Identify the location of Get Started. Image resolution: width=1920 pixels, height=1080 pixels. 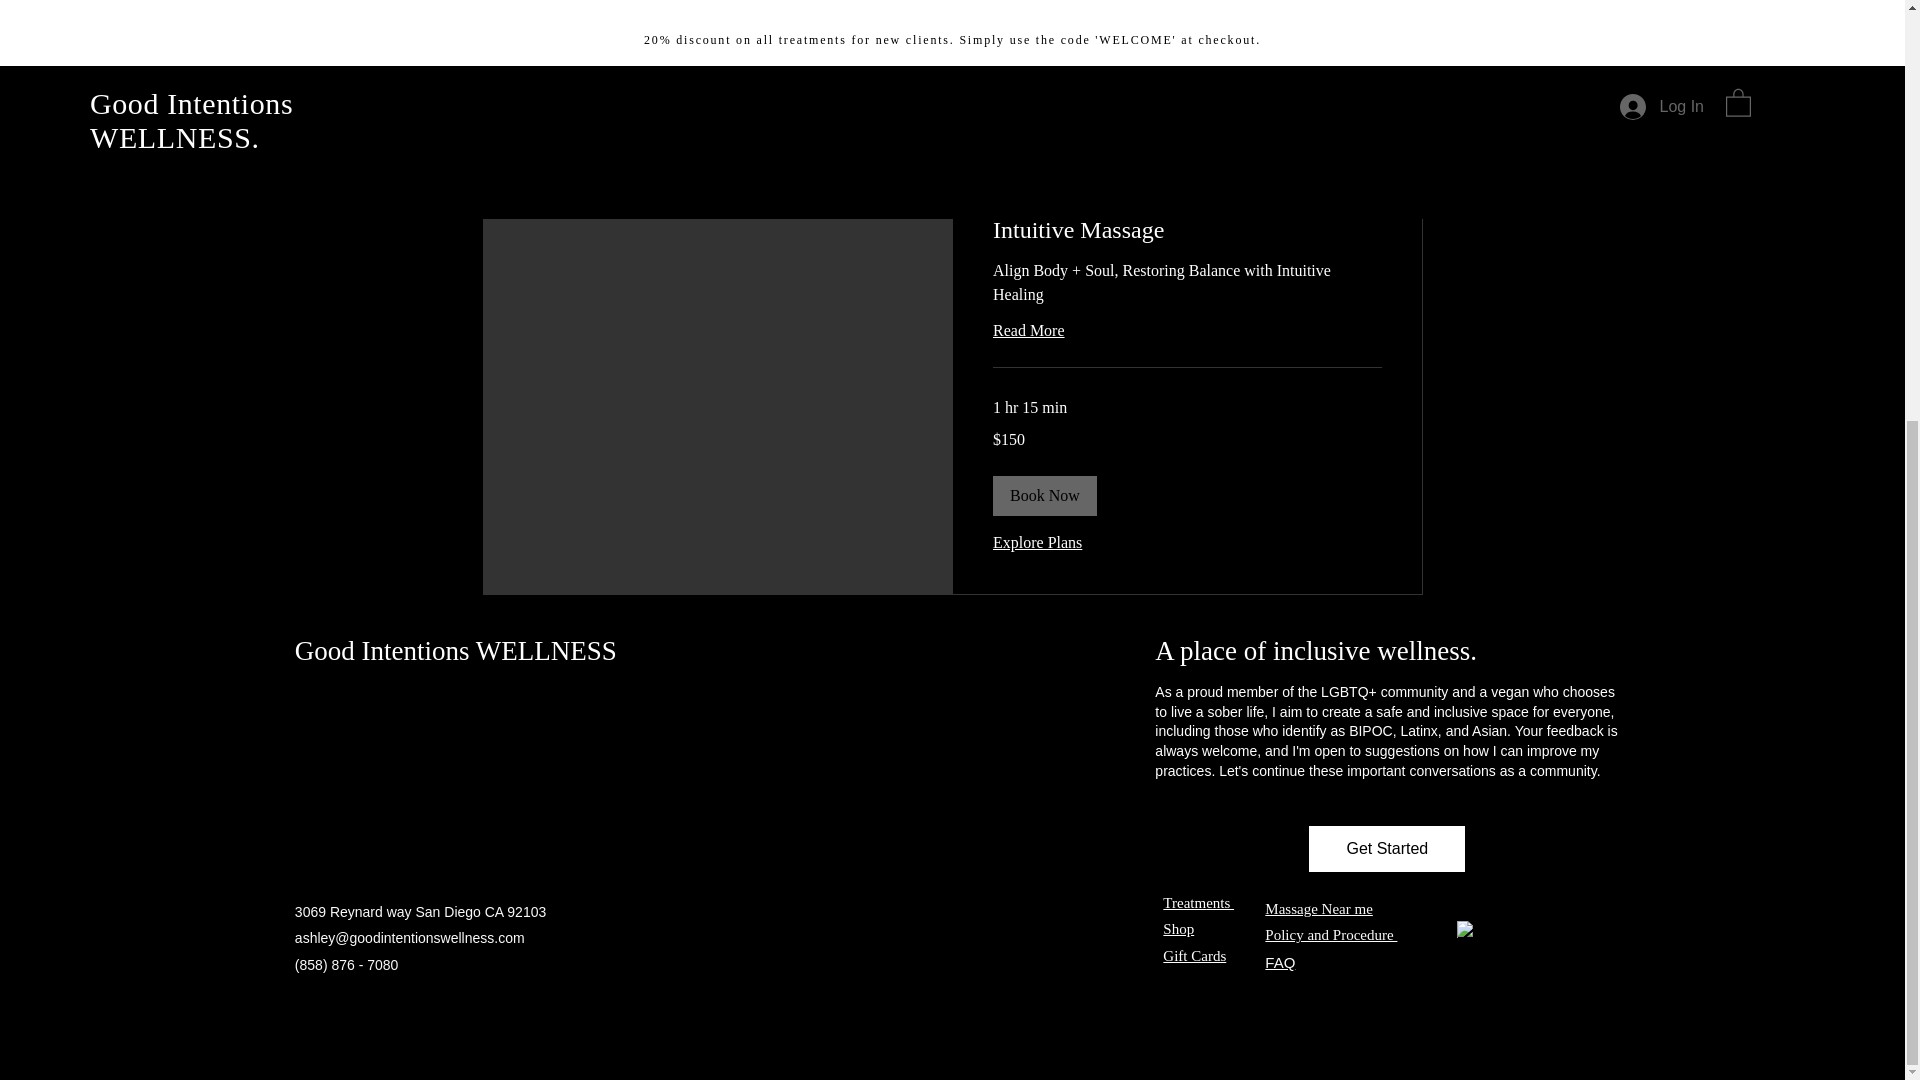
(1386, 848).